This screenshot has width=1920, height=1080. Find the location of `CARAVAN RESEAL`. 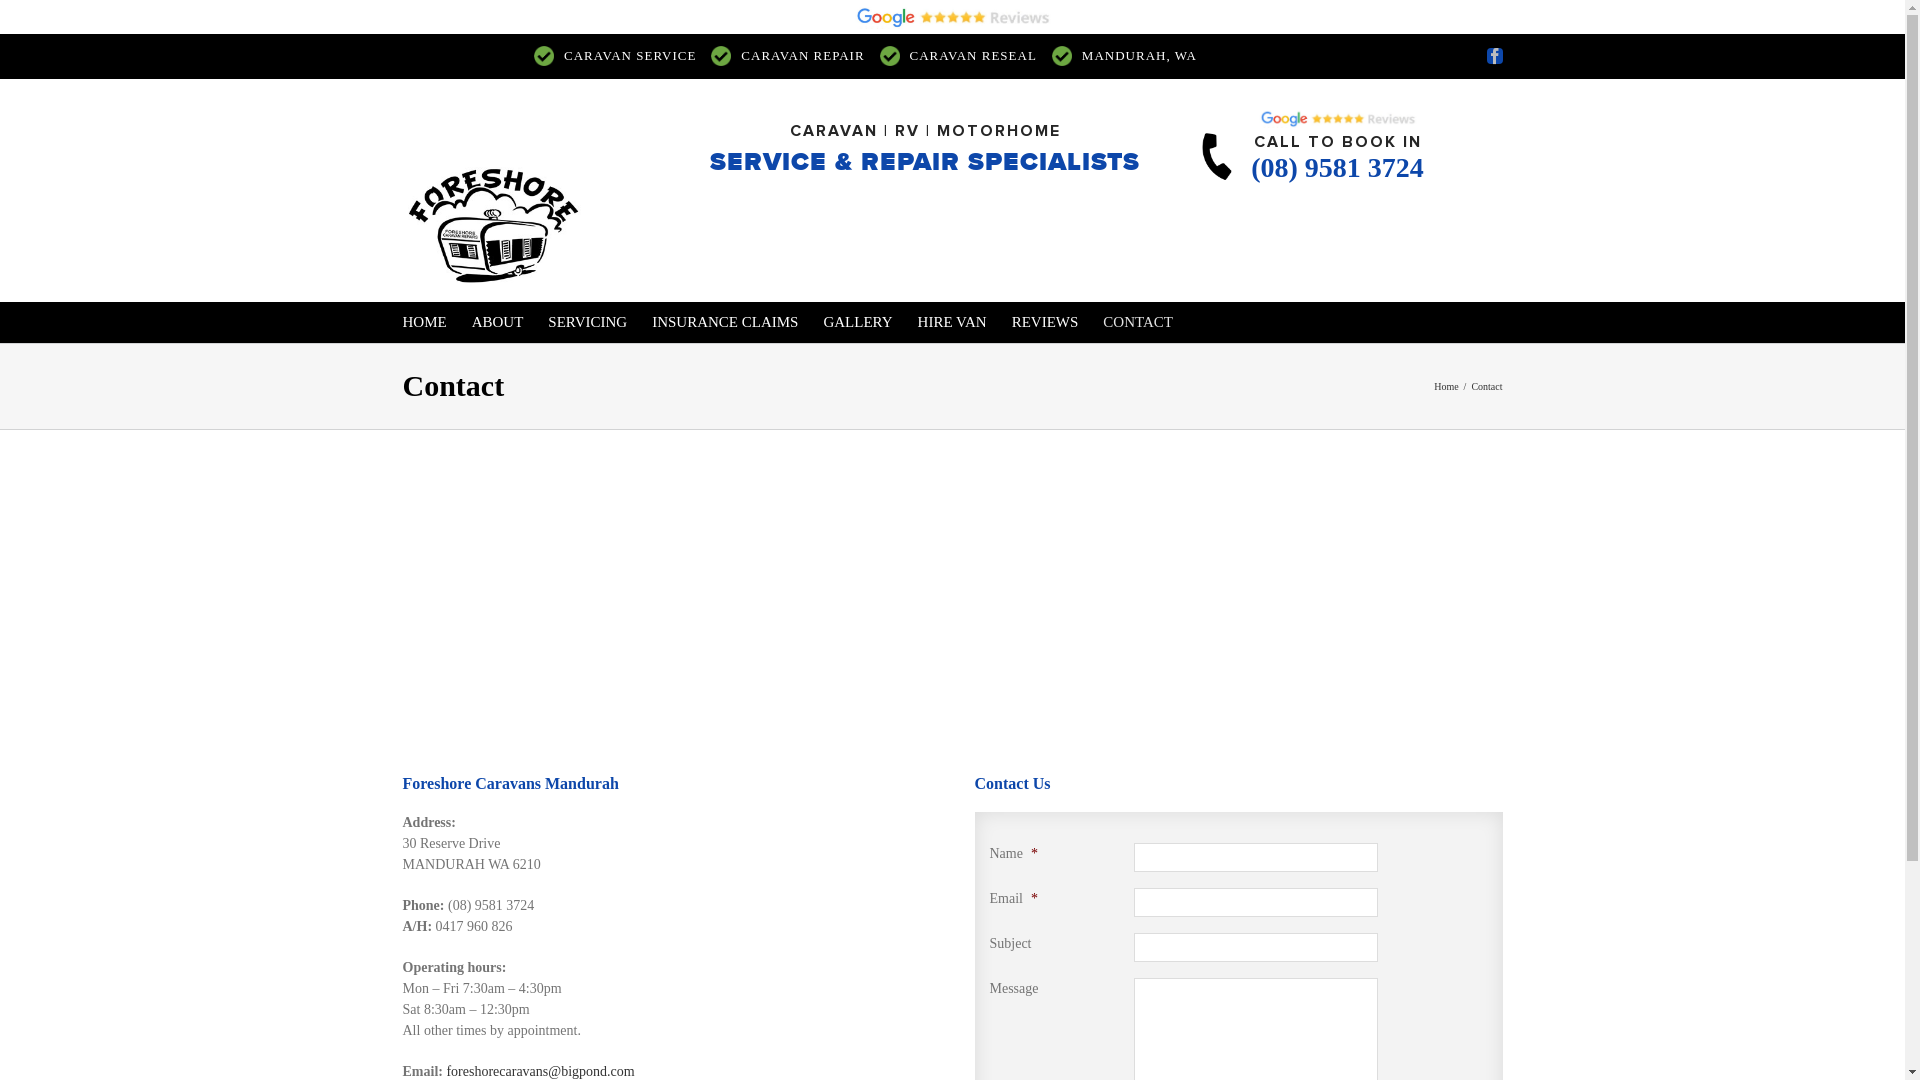

CARAVAN RESEAL is located at coordinates (974, 56).